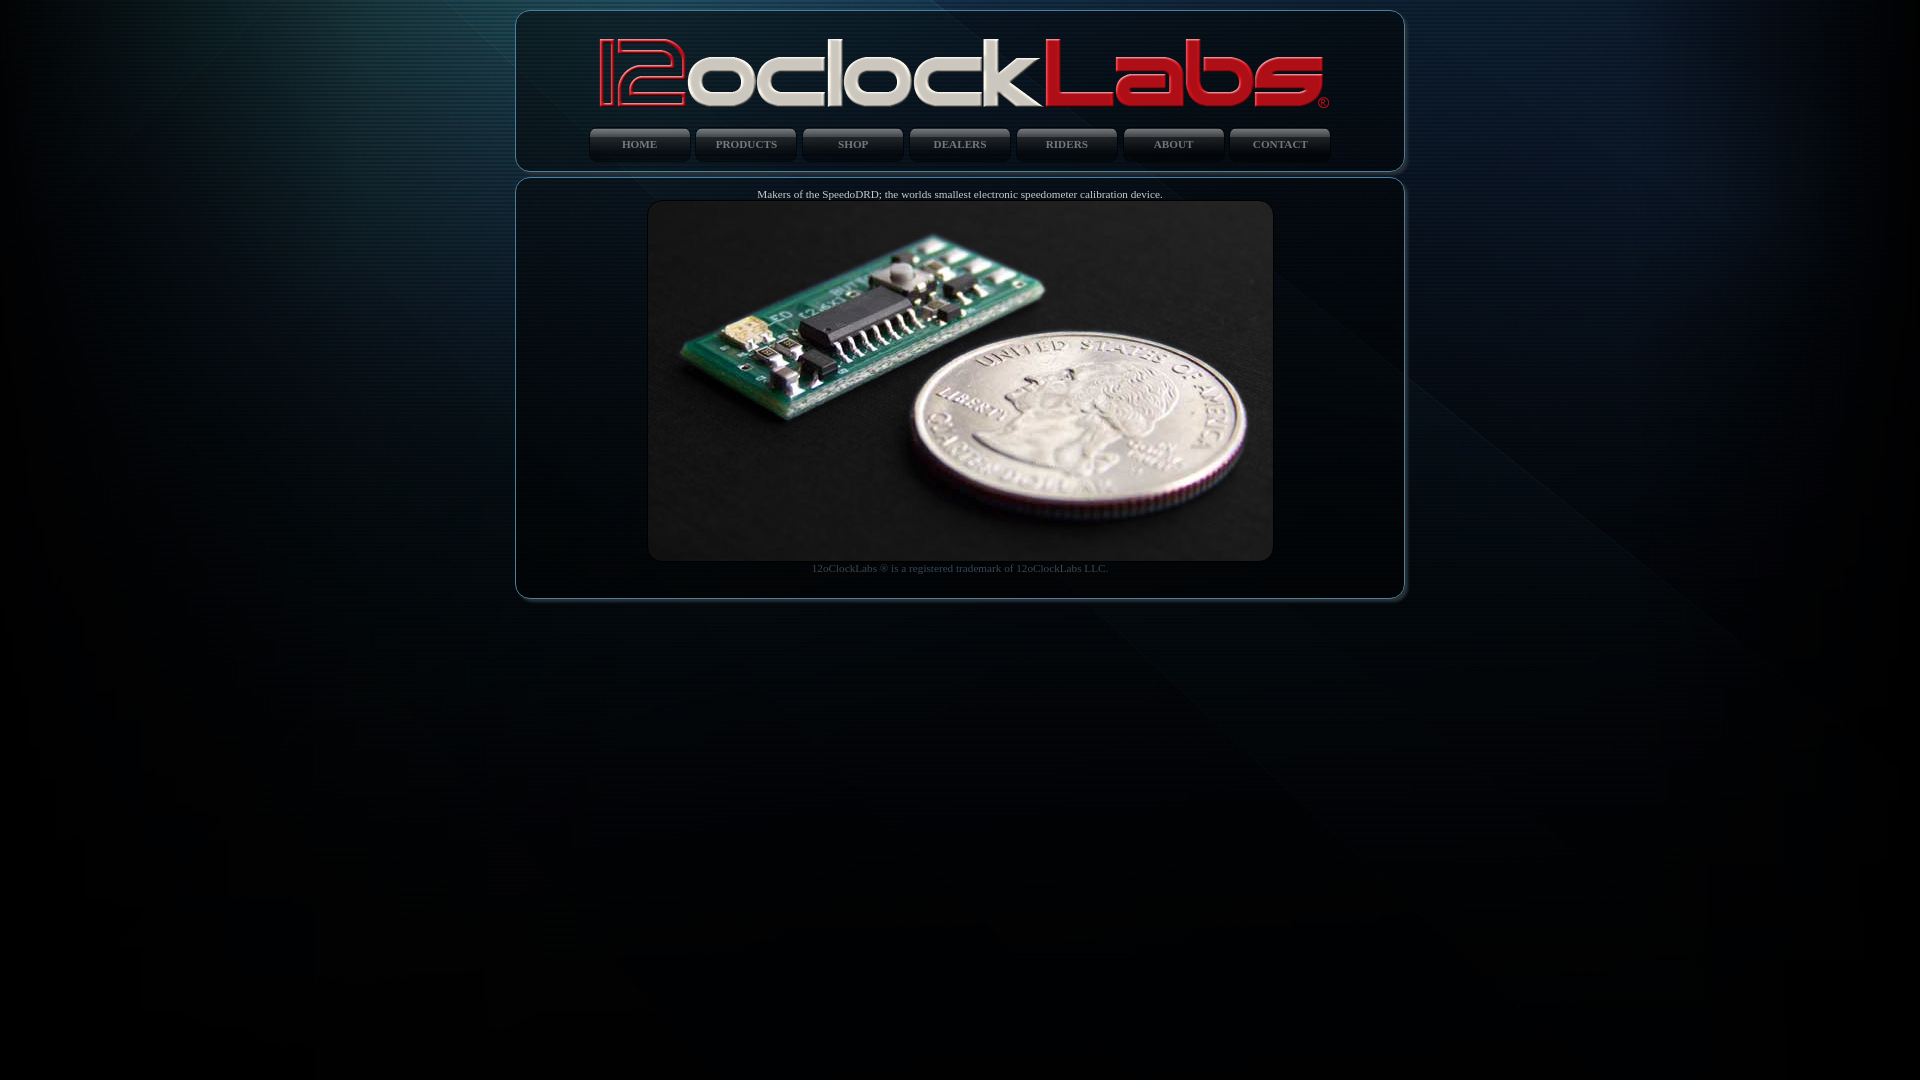 This screenshot has height=1080, width=1920. I want to click on HOME, so click(640, 144).